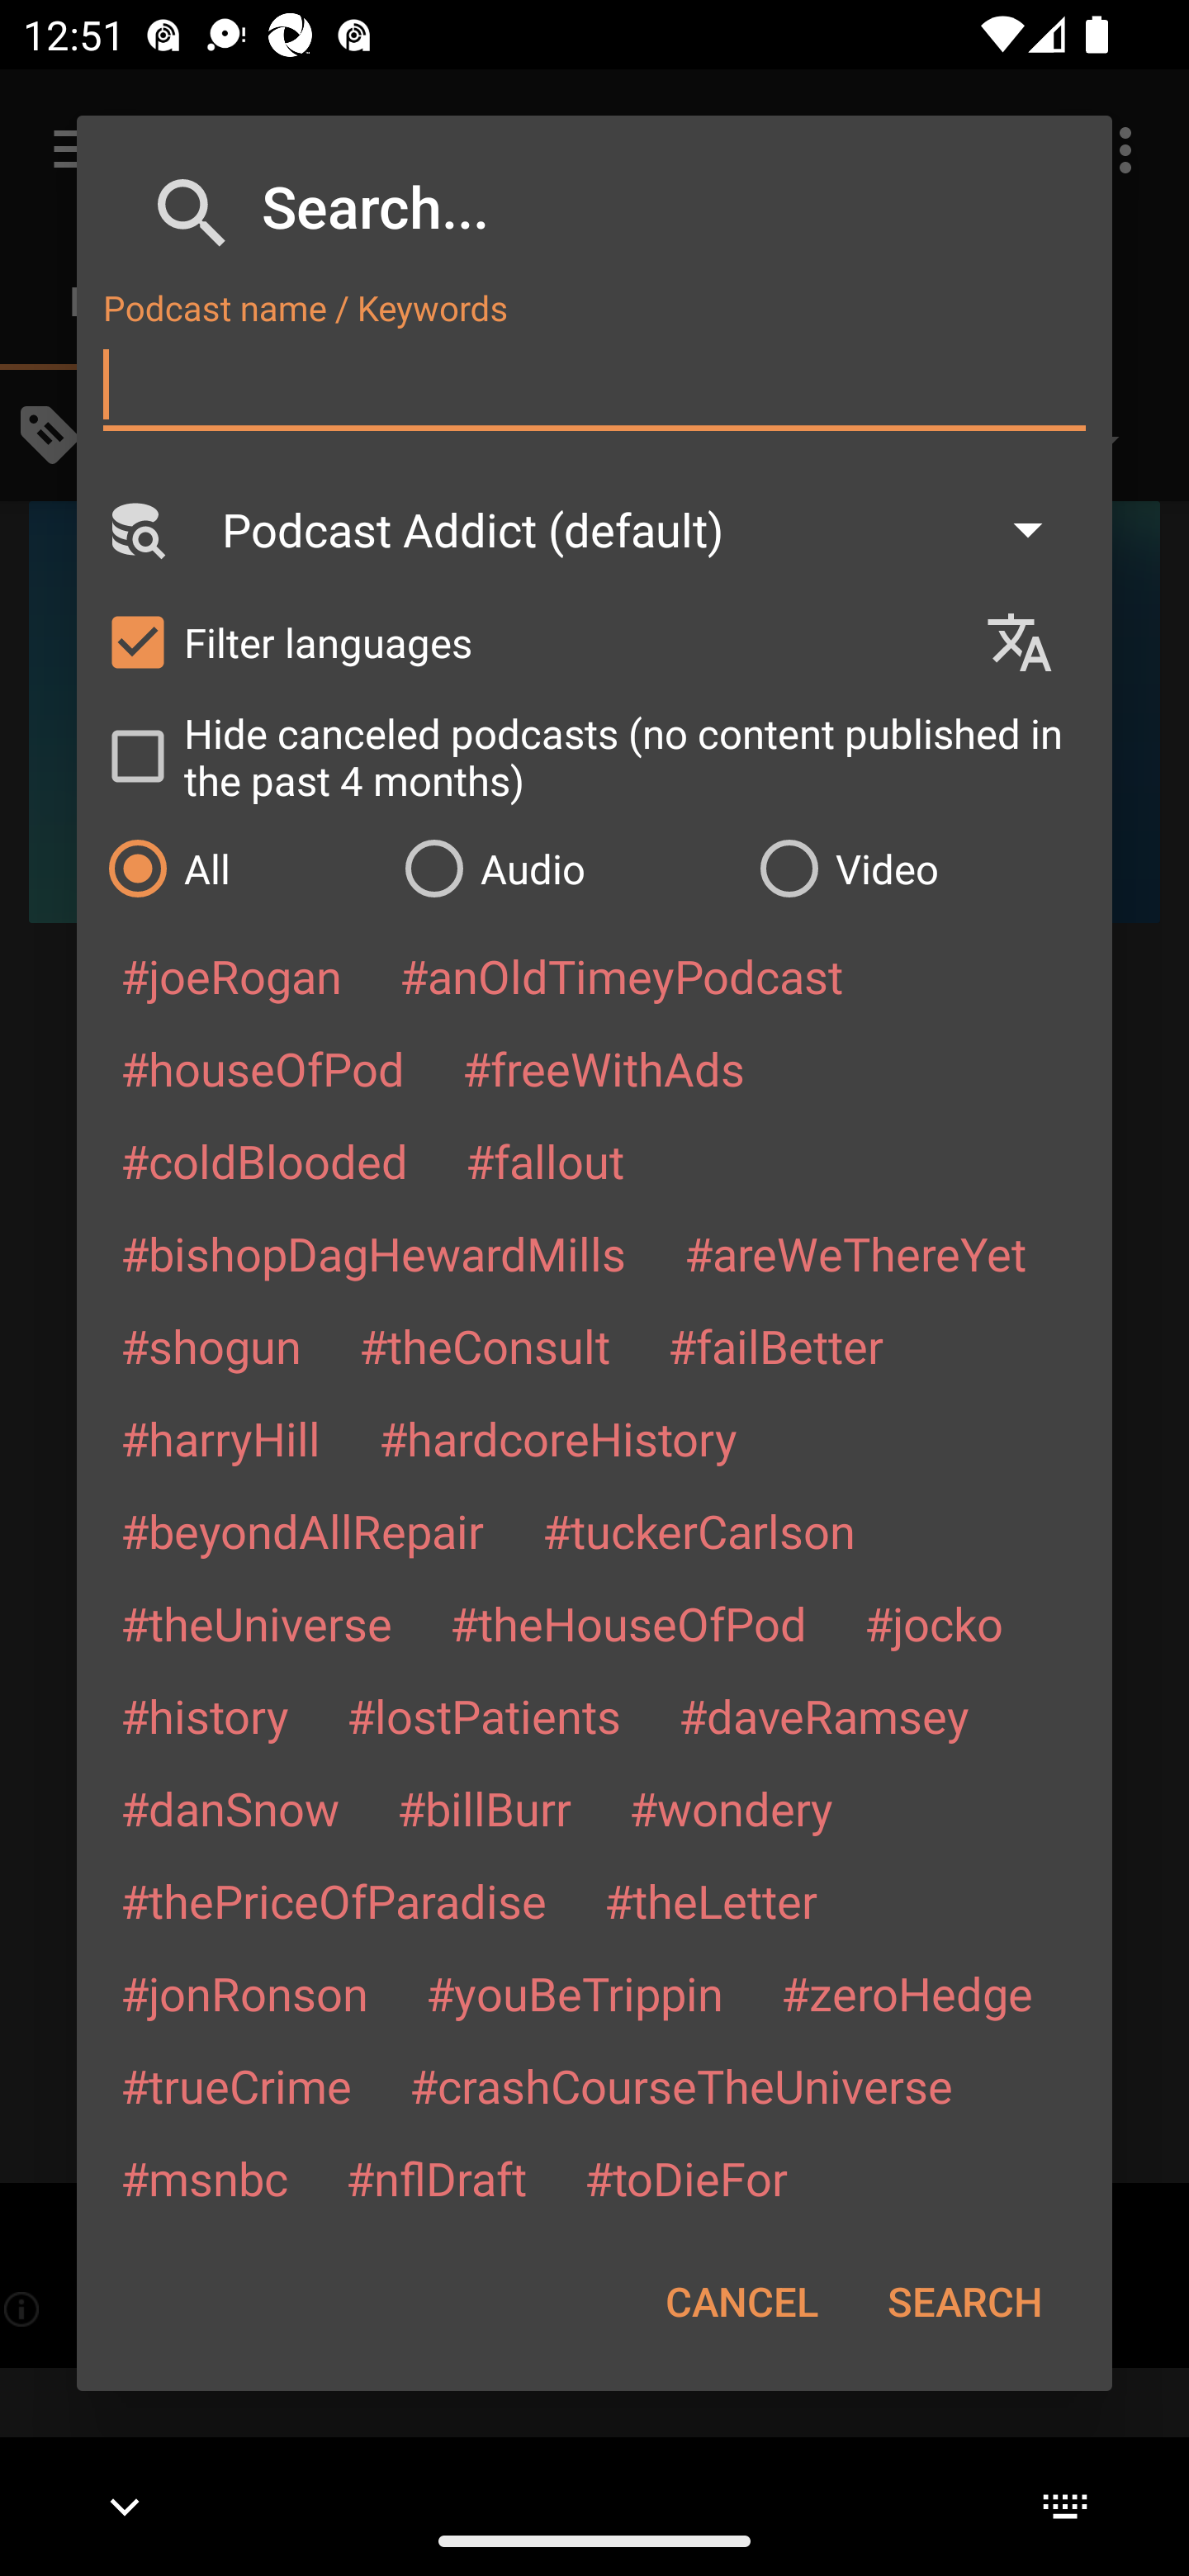  Describe the element at coordinates (210, 1346) in the screenshot. I see `#shogun` at that location.